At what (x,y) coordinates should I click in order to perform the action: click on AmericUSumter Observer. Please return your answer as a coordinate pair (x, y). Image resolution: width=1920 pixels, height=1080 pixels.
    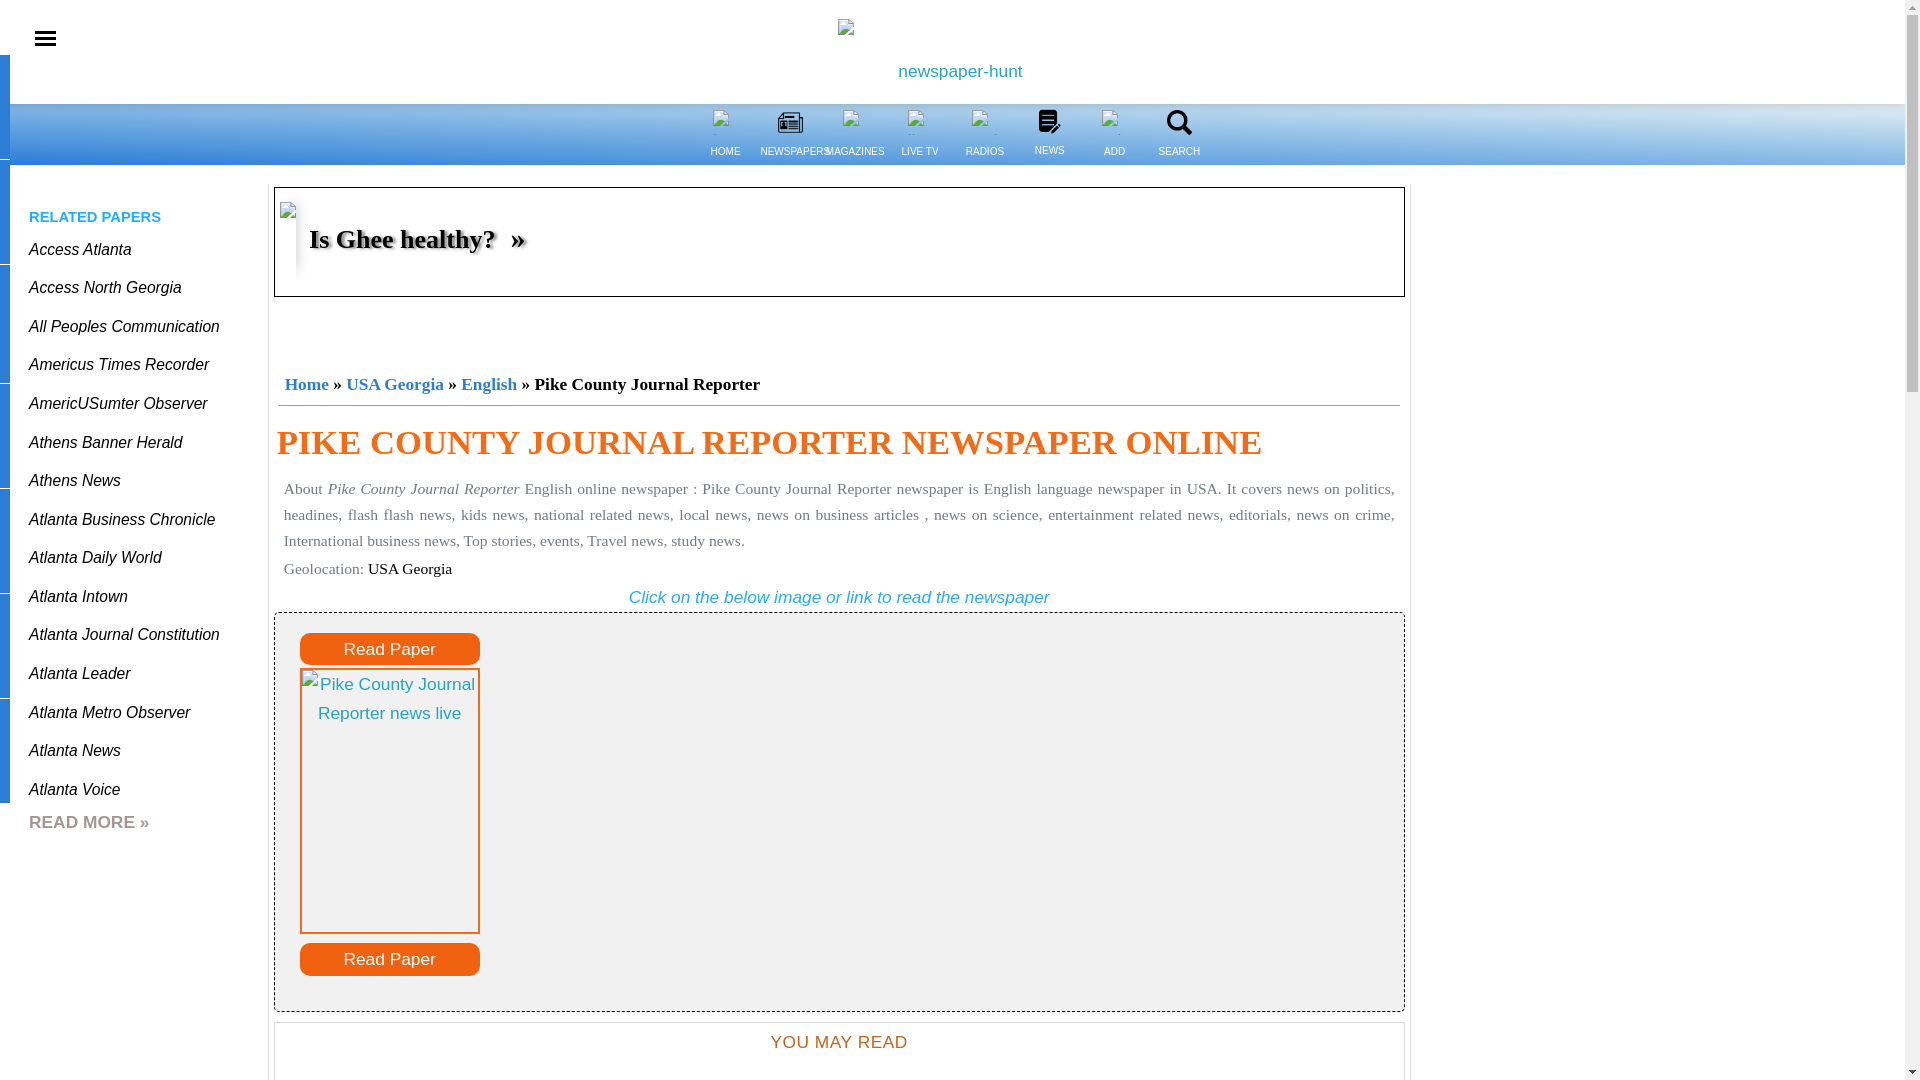
    Looking at the image, I should click on (118, 403).